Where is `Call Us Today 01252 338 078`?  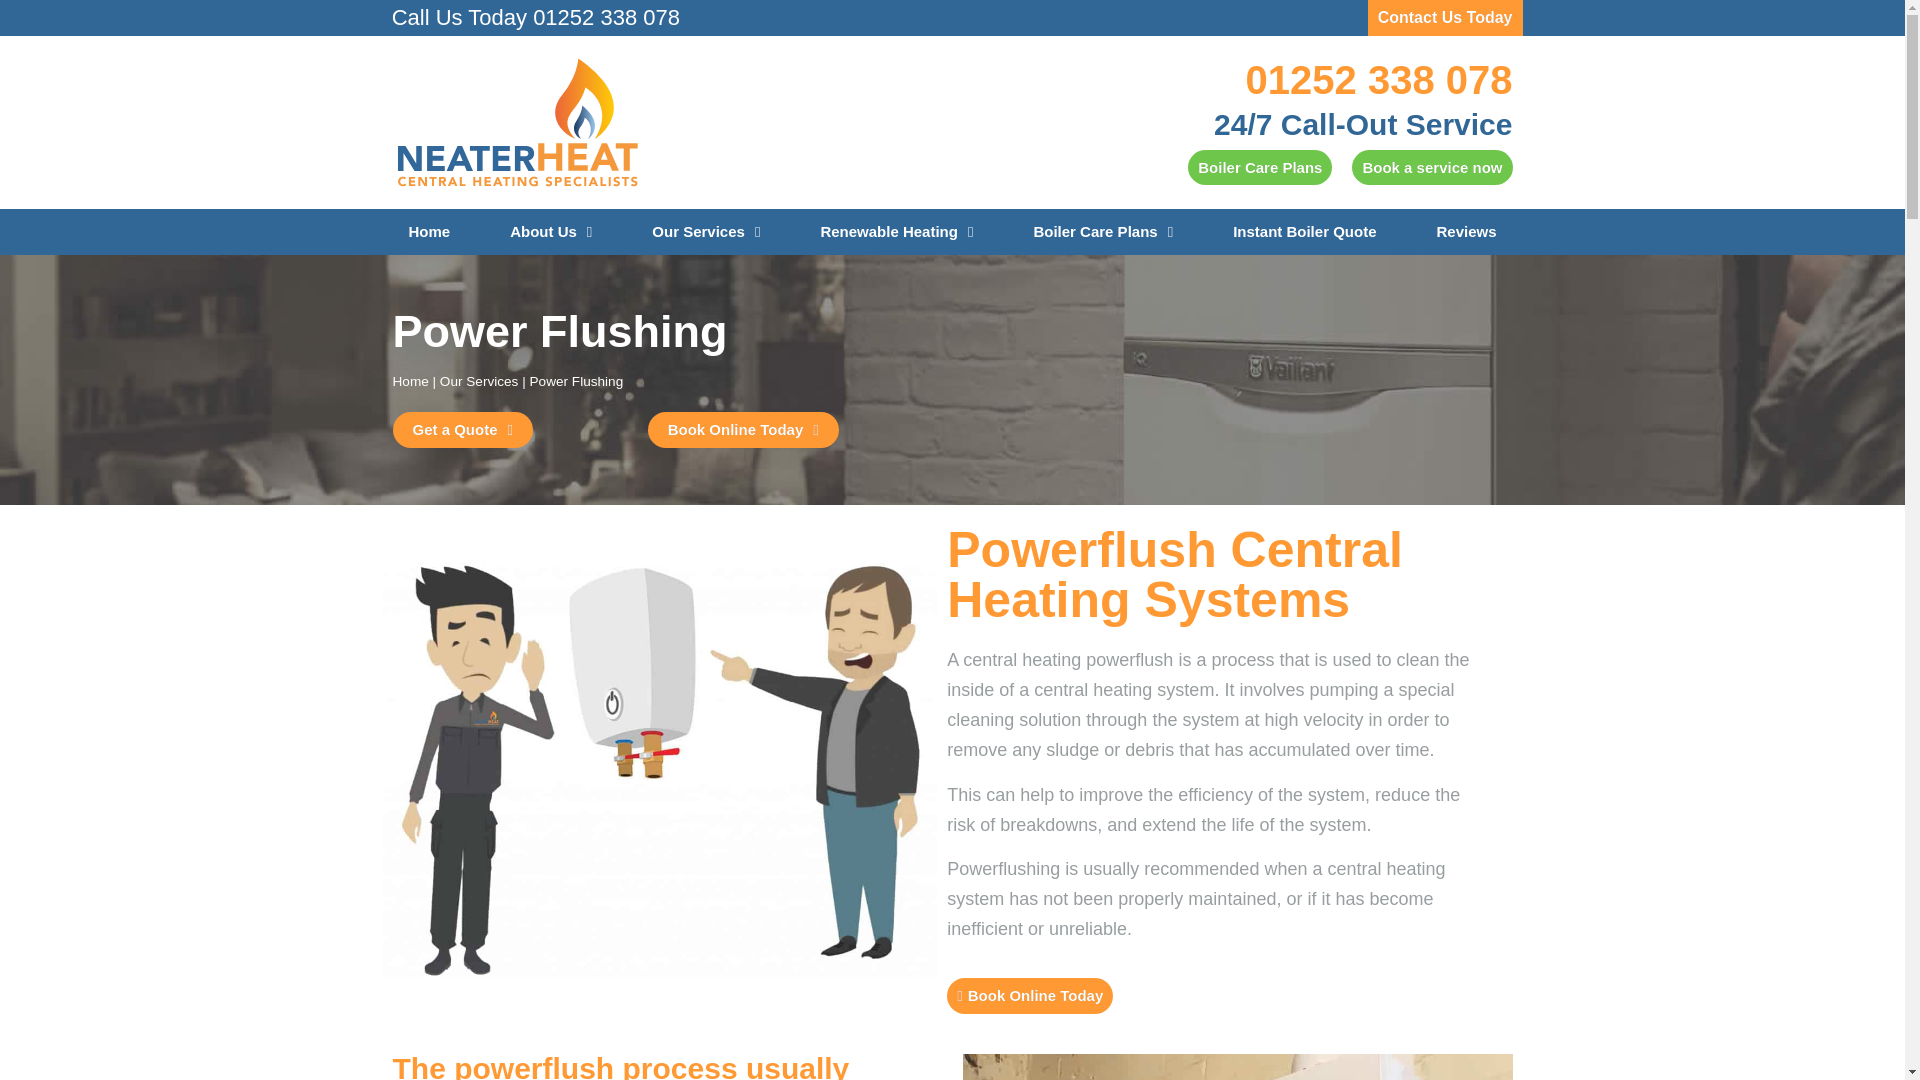 Call Us Today 01252 338 078 is located at coordinates (535, 18).